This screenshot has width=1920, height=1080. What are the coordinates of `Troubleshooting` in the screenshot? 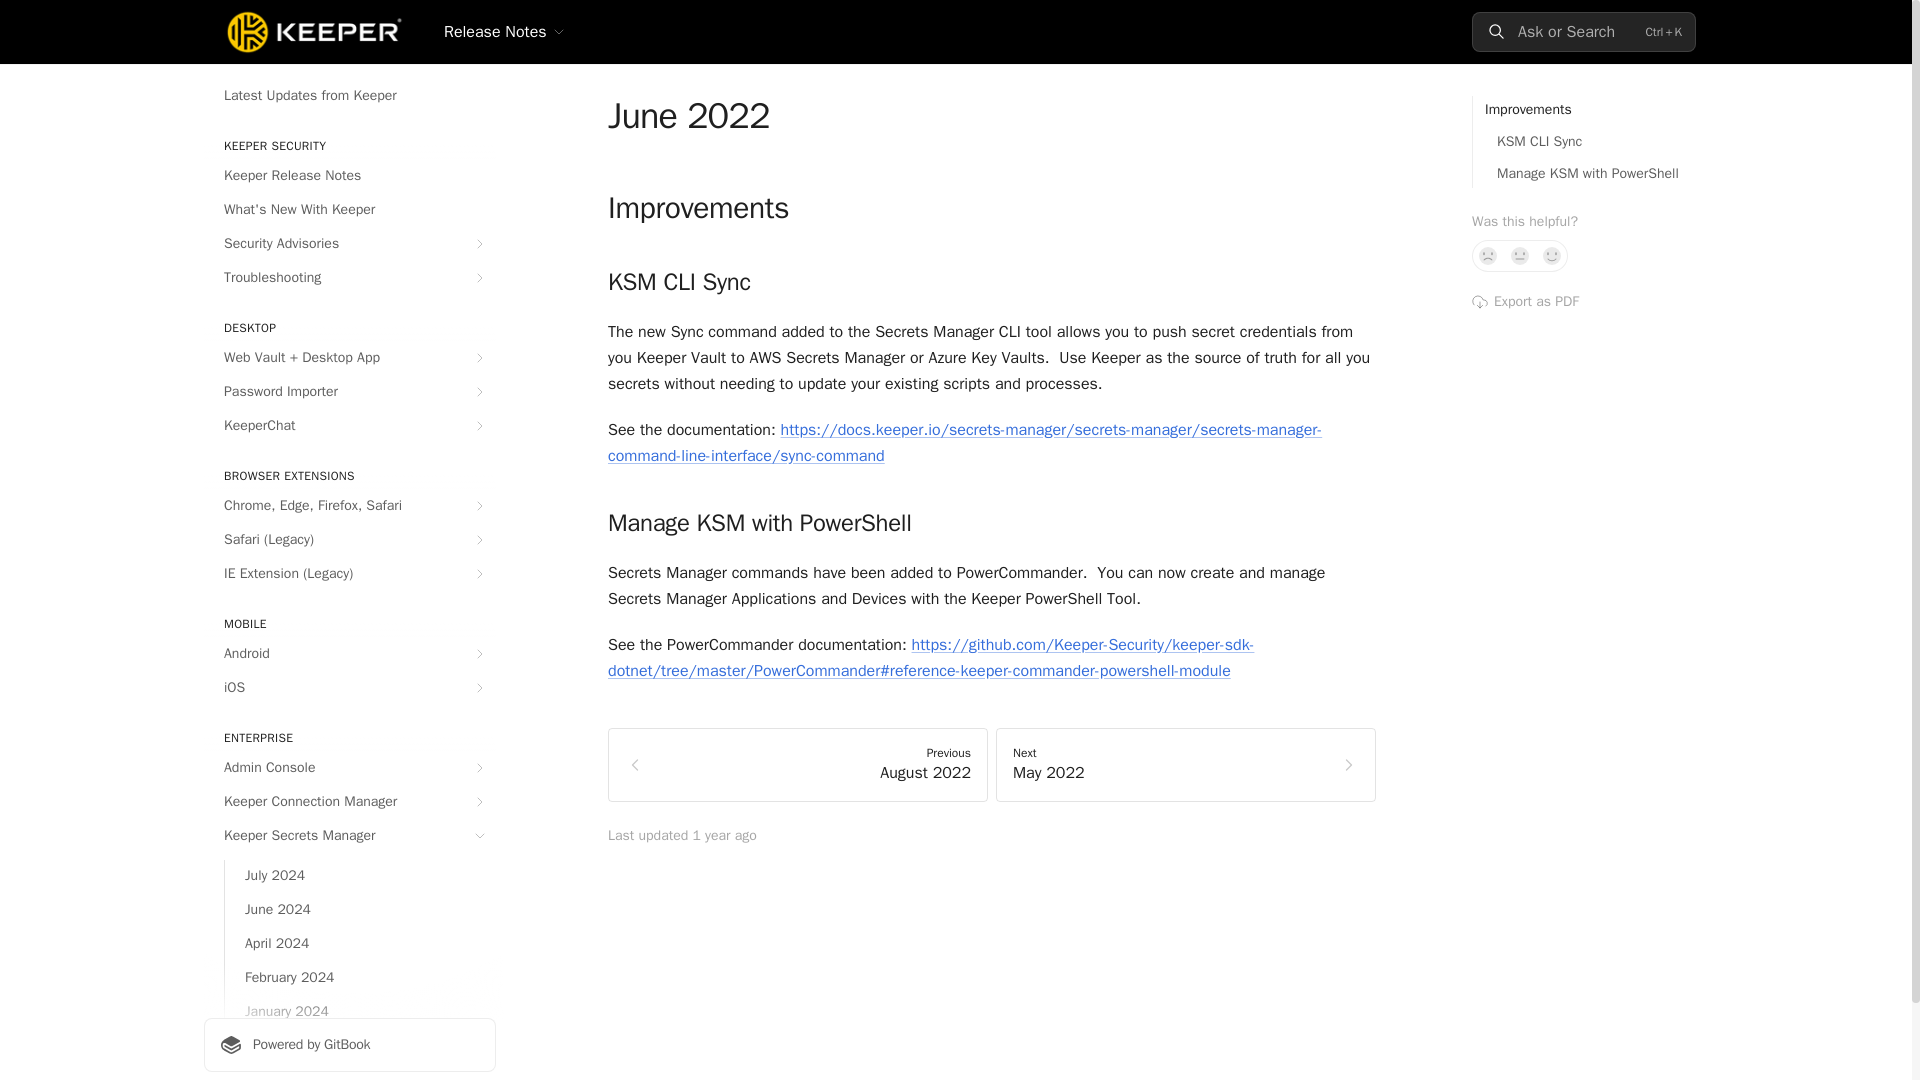 It's located at (349, 278).